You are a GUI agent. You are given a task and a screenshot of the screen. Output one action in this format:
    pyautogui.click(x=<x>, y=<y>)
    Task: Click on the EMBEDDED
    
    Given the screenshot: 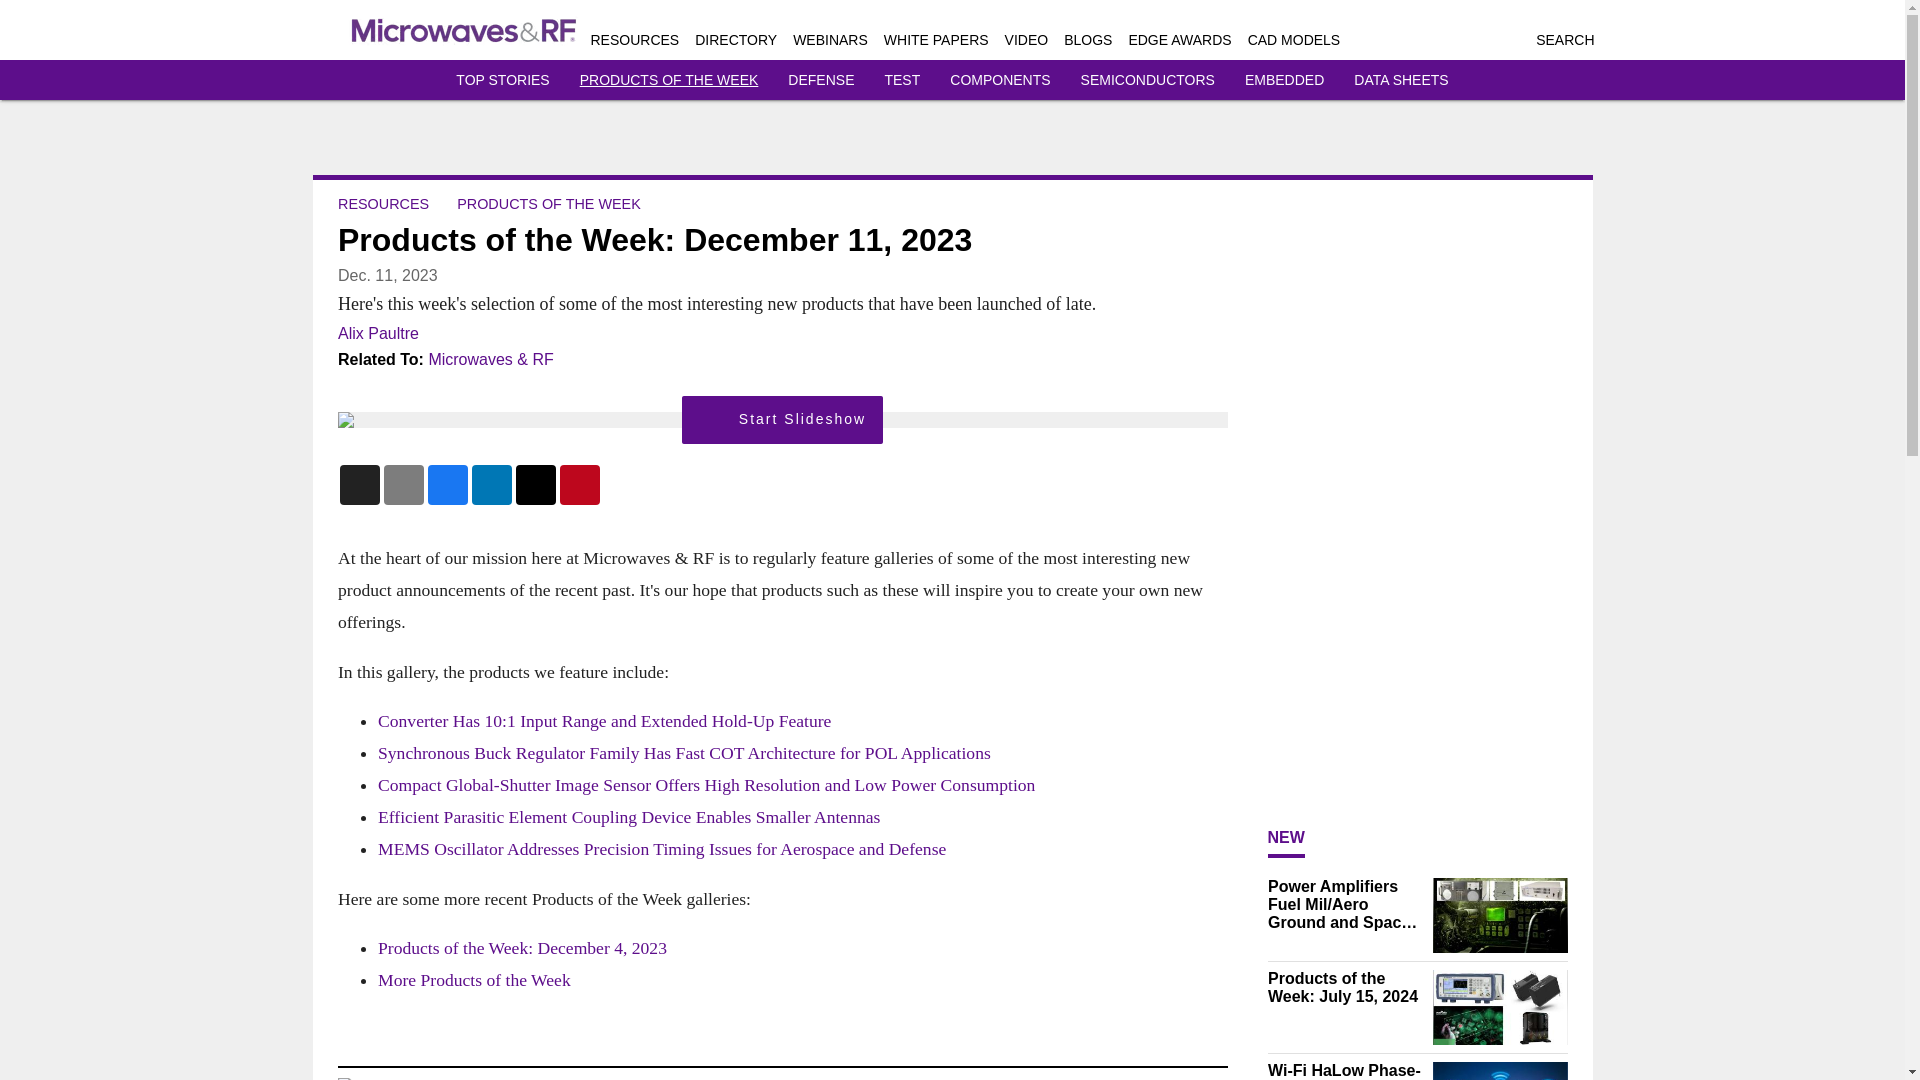 What is the action you would take?
    pyautogui.click(x=1284, y=80)
    